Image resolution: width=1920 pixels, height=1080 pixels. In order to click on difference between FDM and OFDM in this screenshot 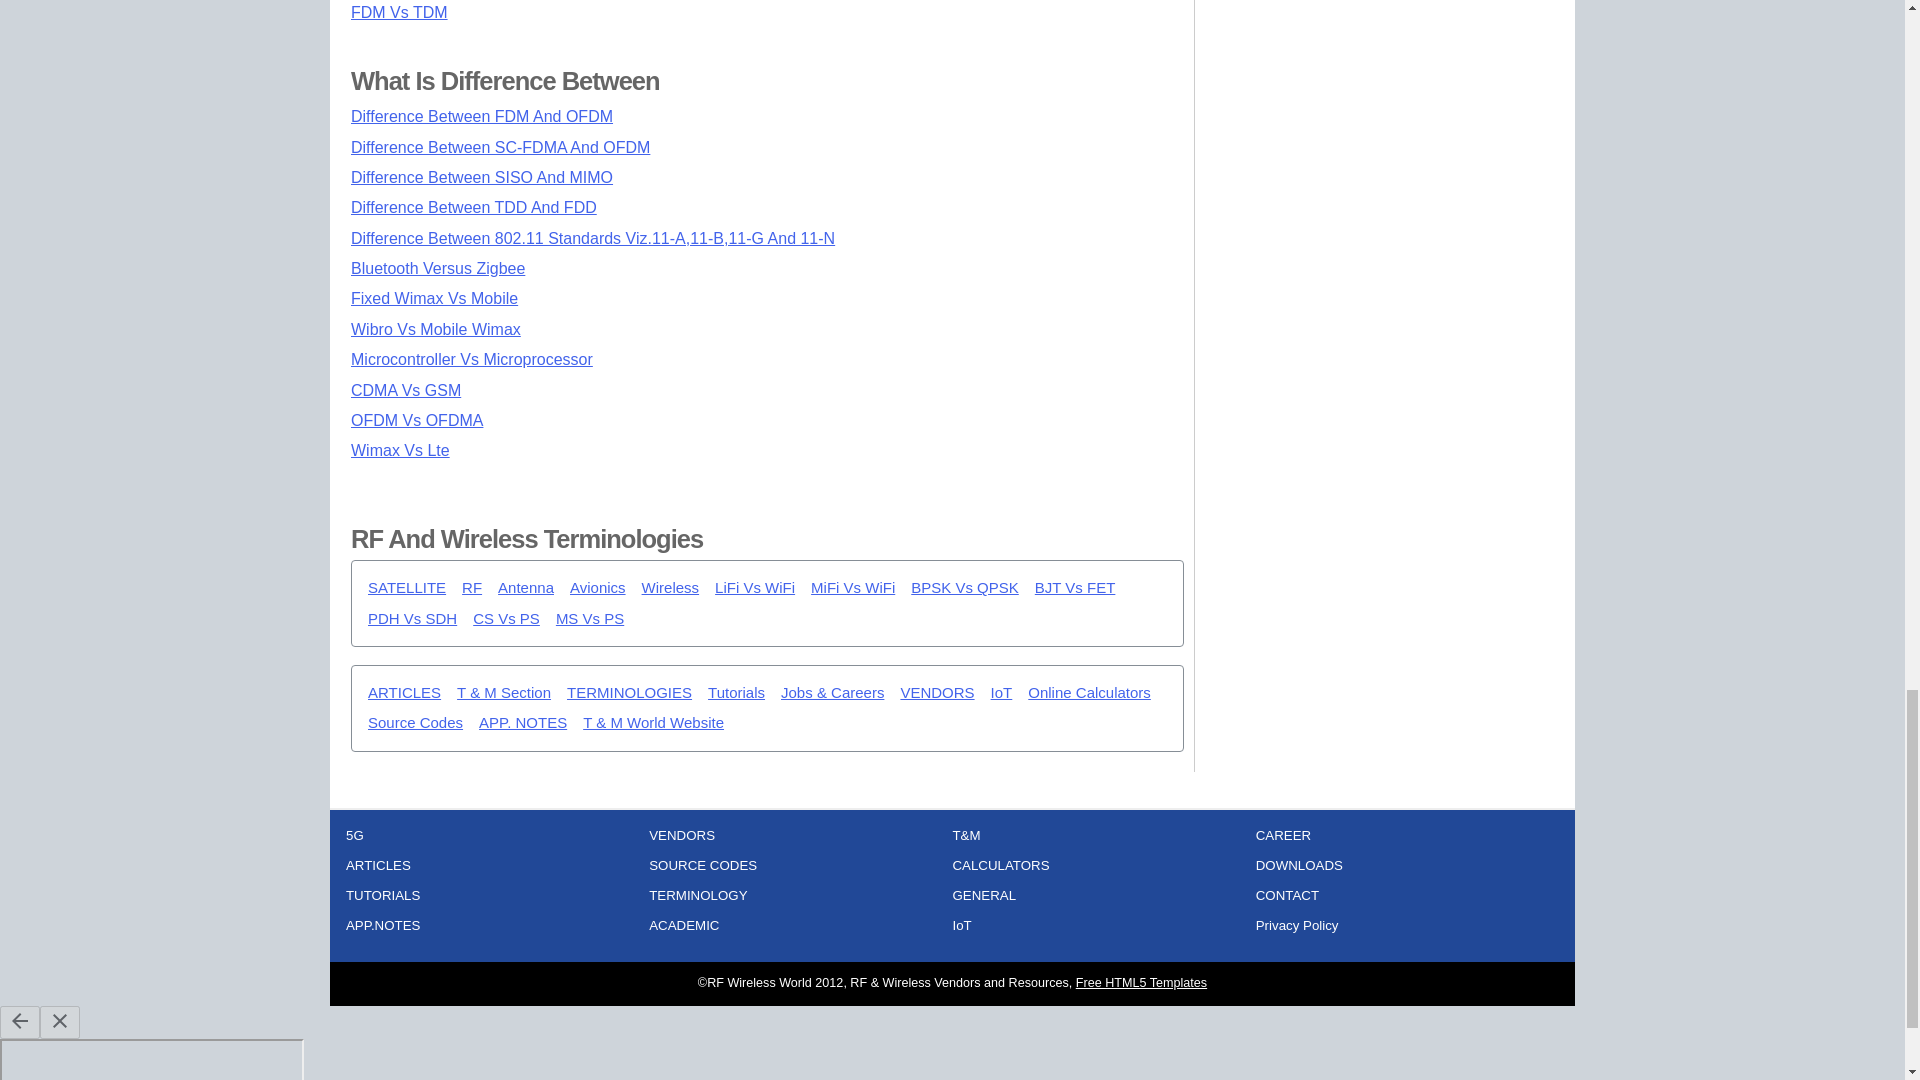, I will do `click(482, 116)`.